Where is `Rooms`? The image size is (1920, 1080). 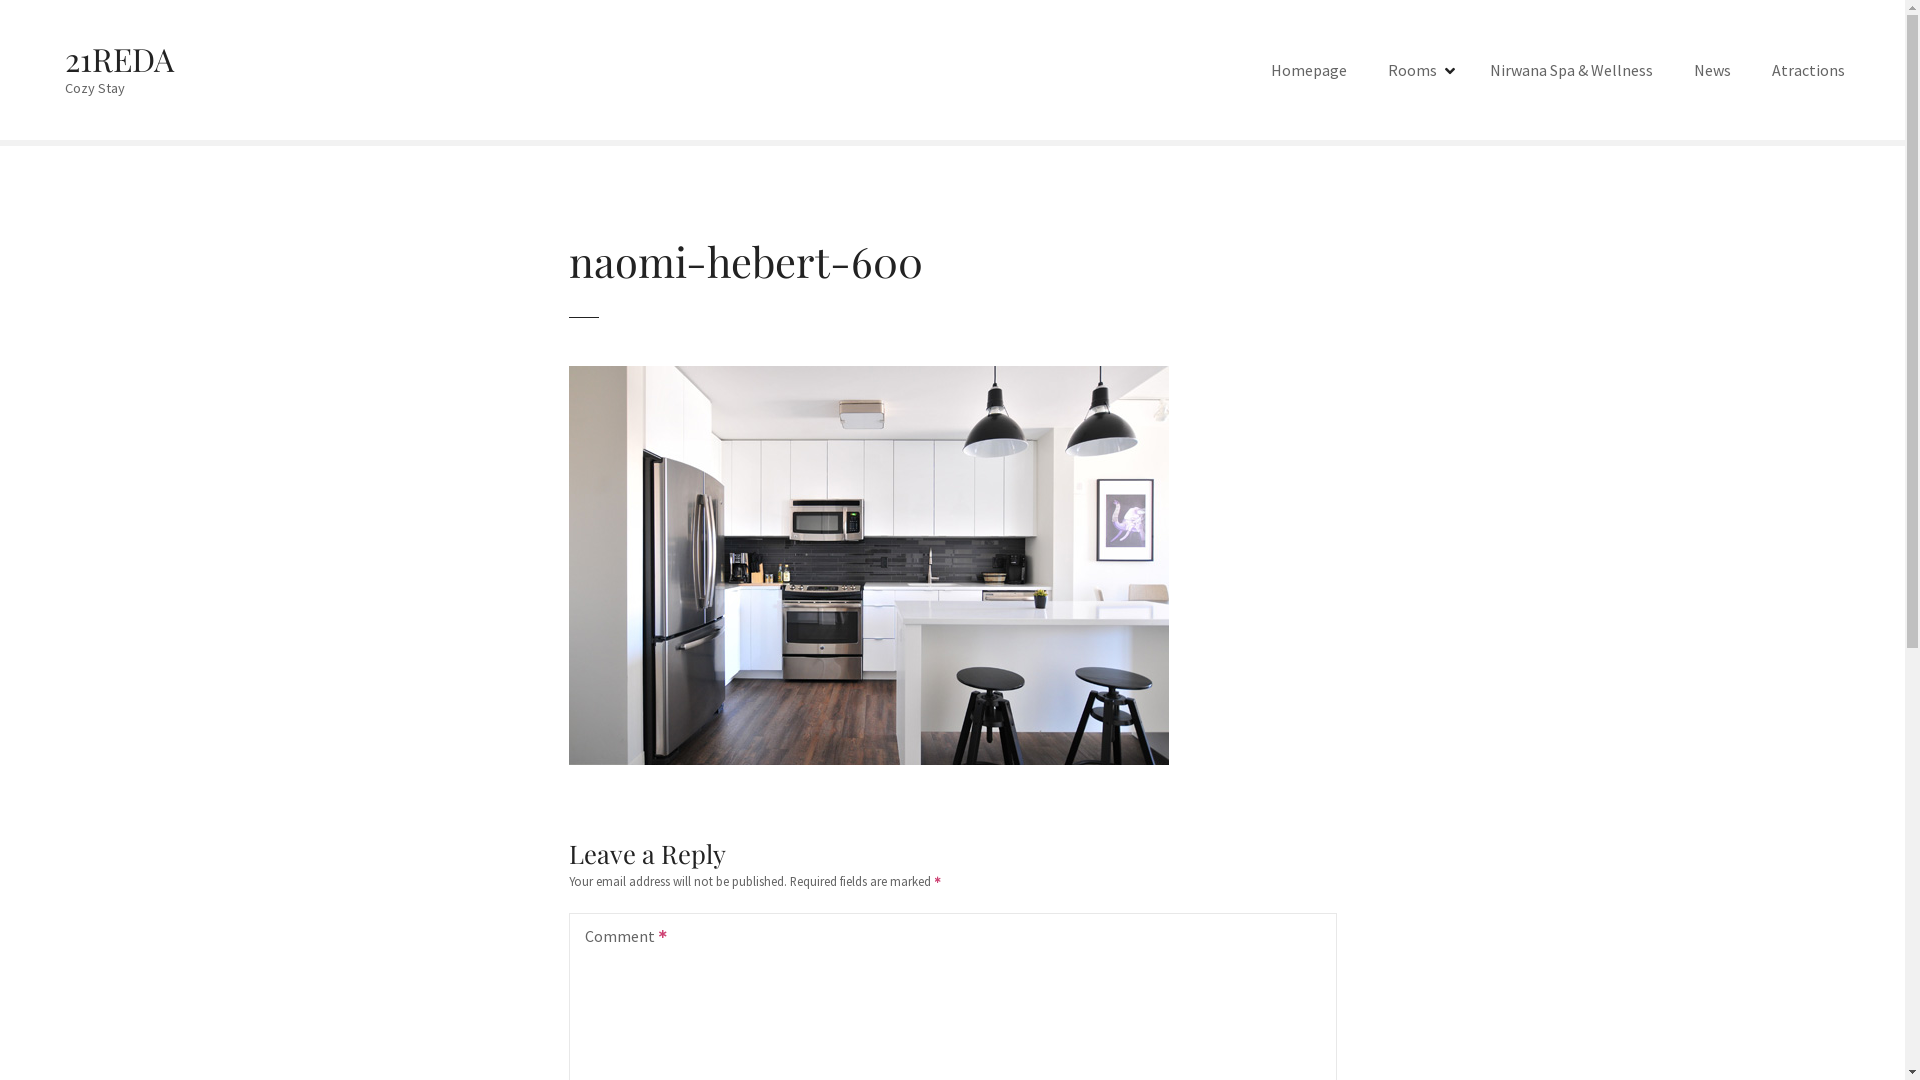 Rooms is located at coordinates (1418, 70).